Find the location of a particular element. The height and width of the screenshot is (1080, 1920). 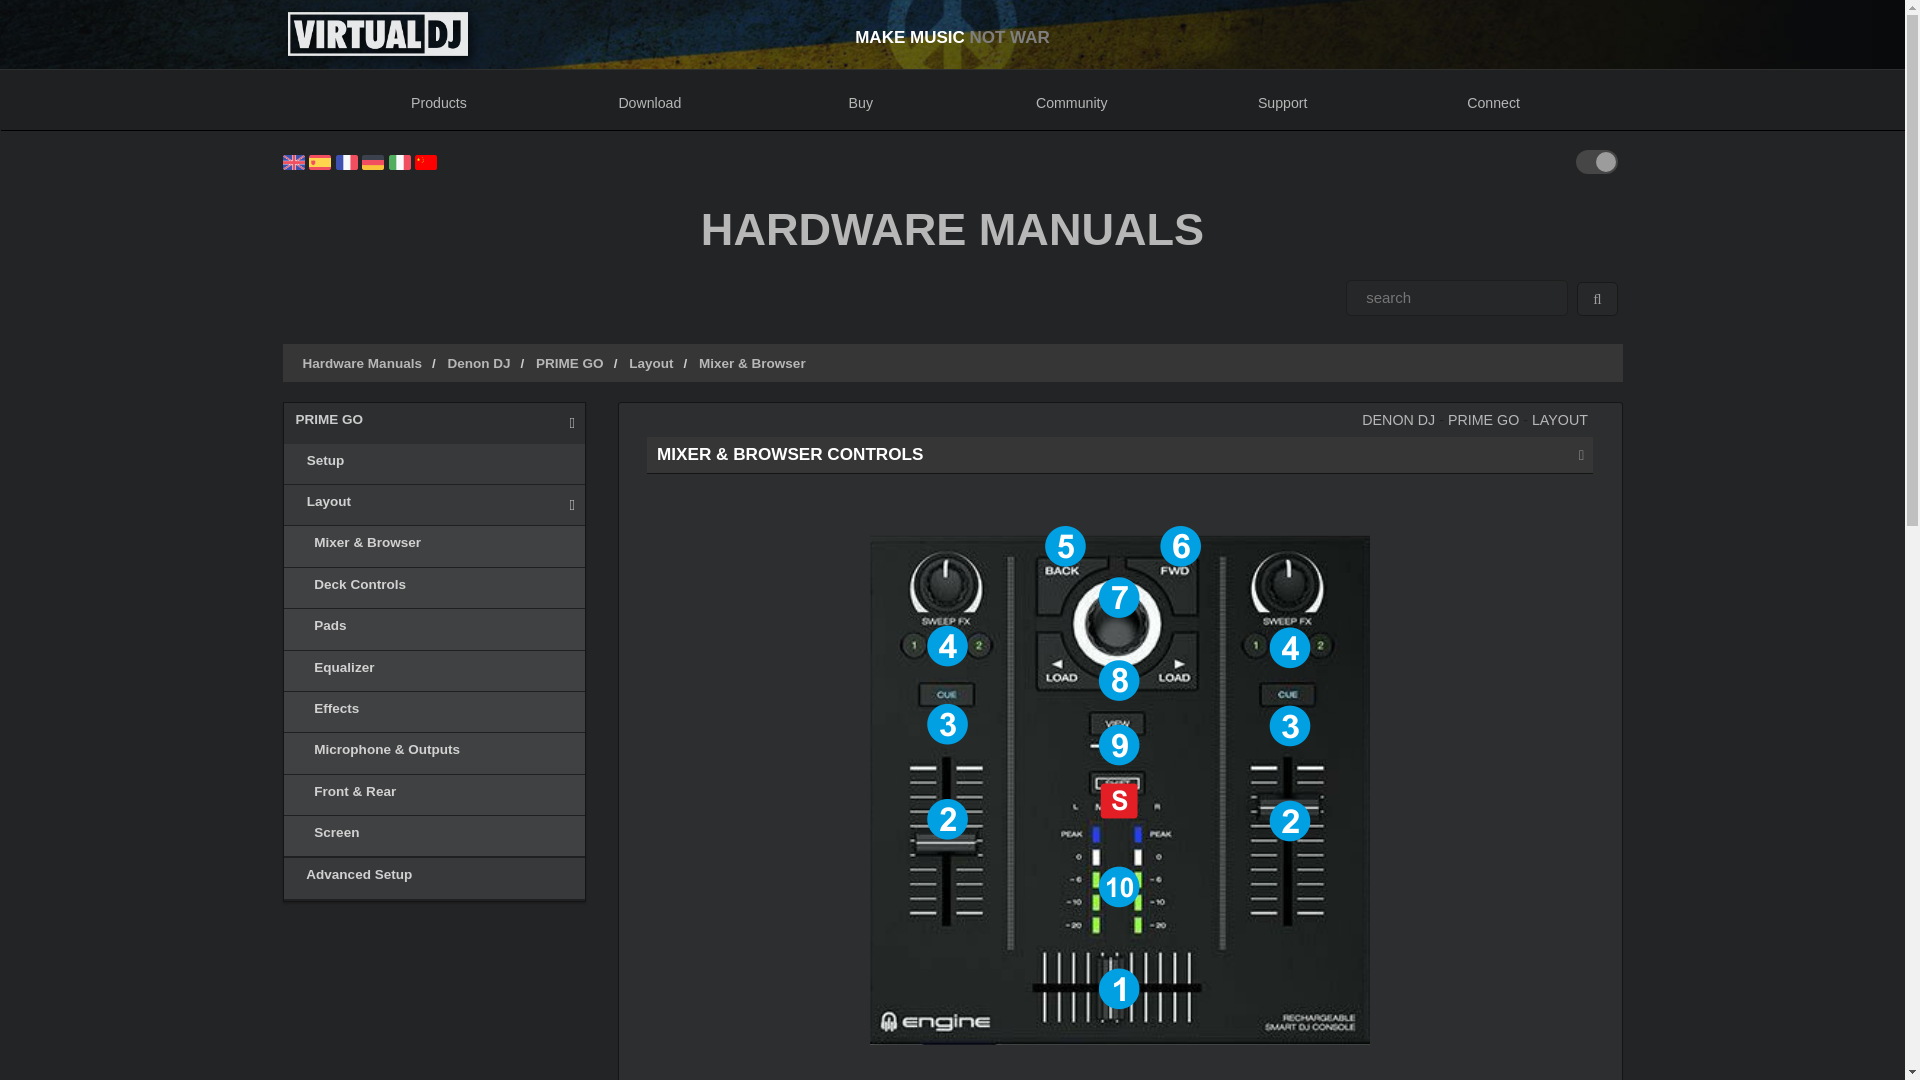

Products is located at coordinates (438, 100).